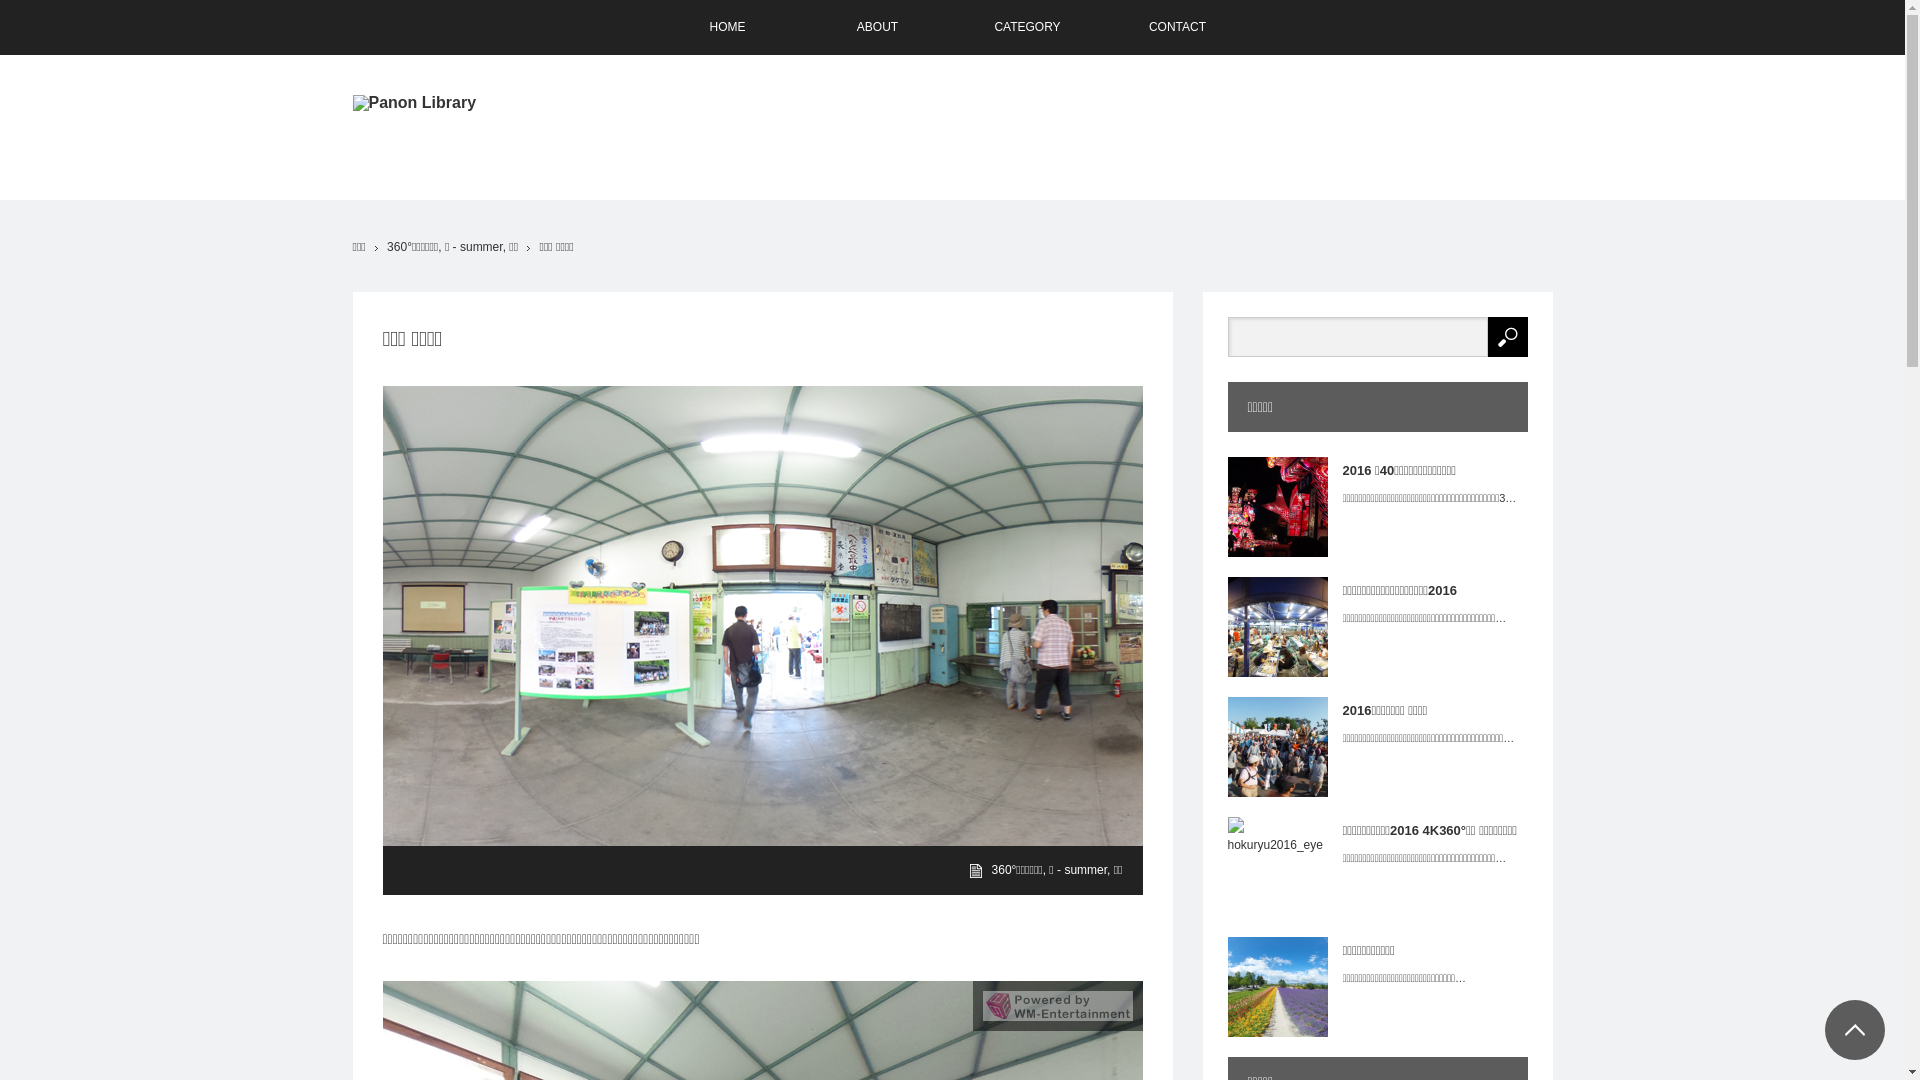  I want to click on PAGE TOP, so click(1855, 1030).